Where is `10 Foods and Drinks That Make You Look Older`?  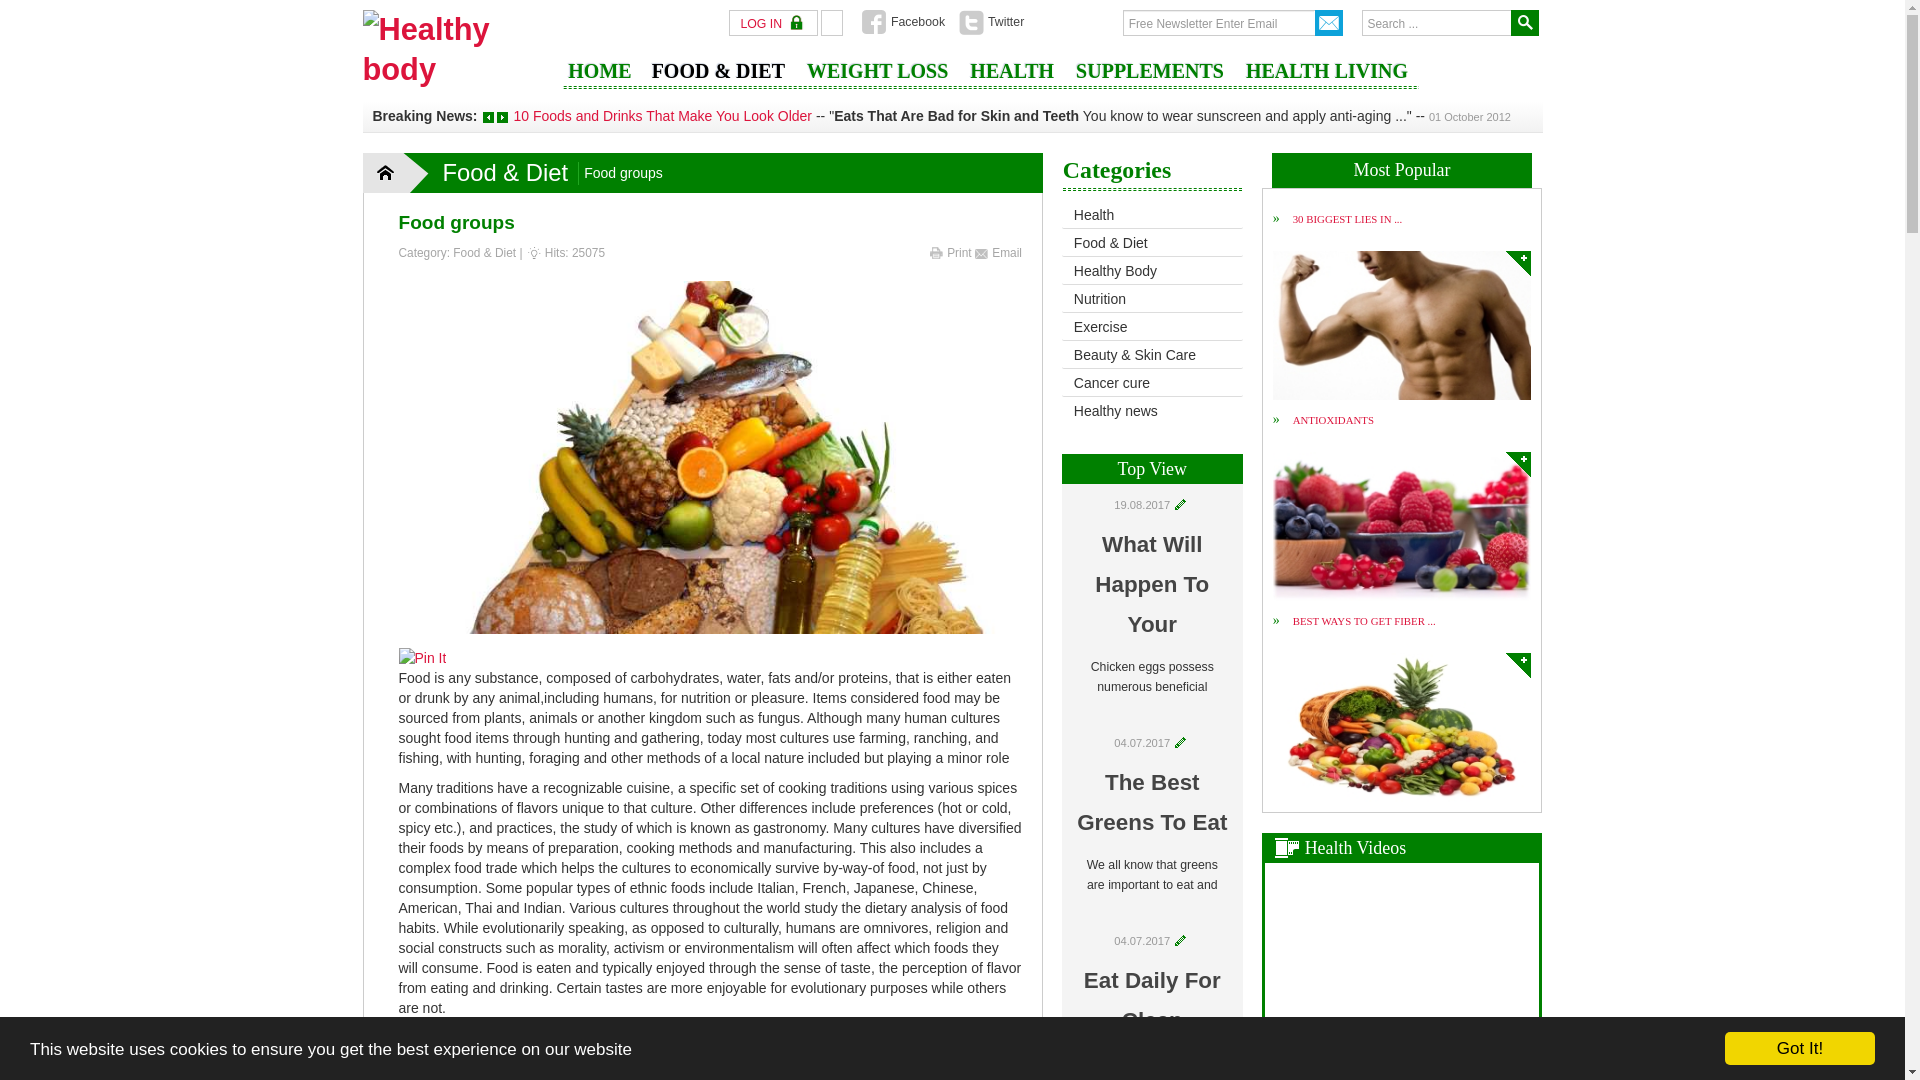 10 Foods and Drinks That Make You Look Older is located at coordinates (662, 116).